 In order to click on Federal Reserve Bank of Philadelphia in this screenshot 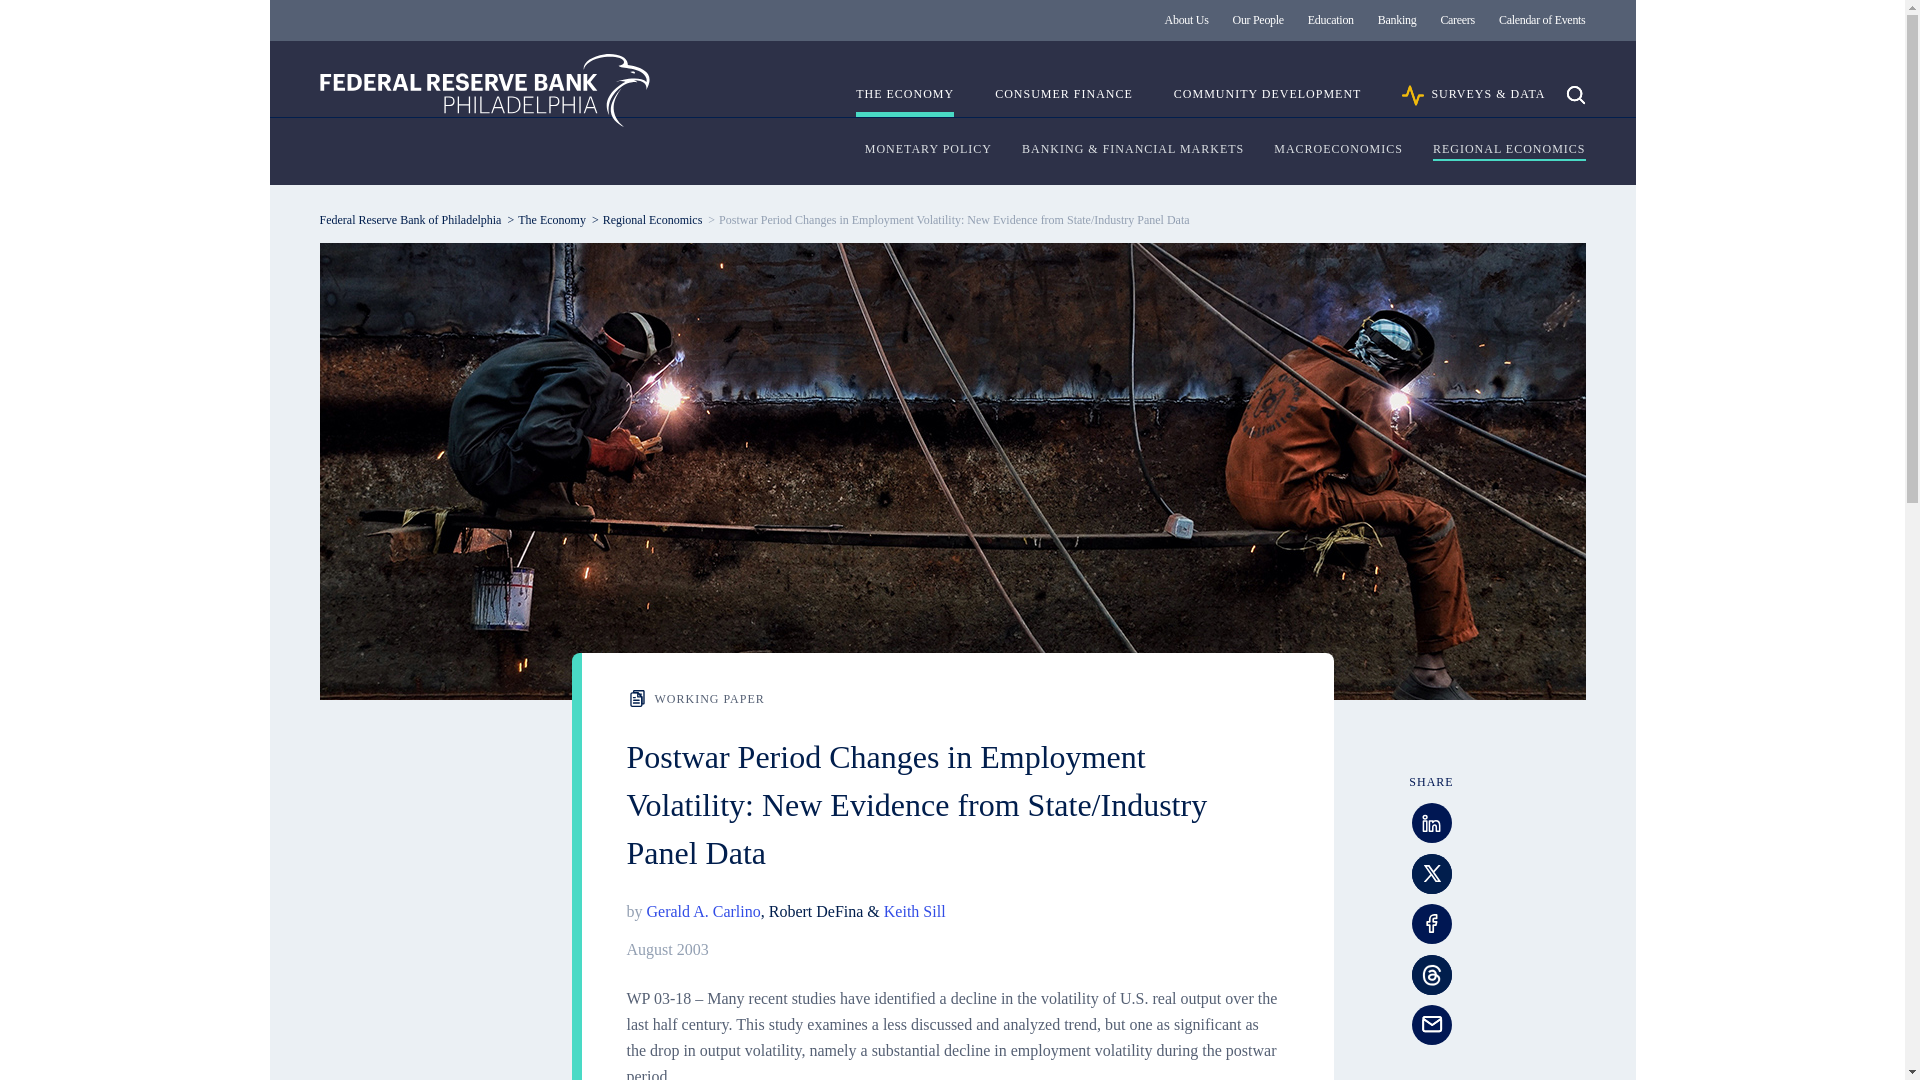, I will do `click(485, 90)`.